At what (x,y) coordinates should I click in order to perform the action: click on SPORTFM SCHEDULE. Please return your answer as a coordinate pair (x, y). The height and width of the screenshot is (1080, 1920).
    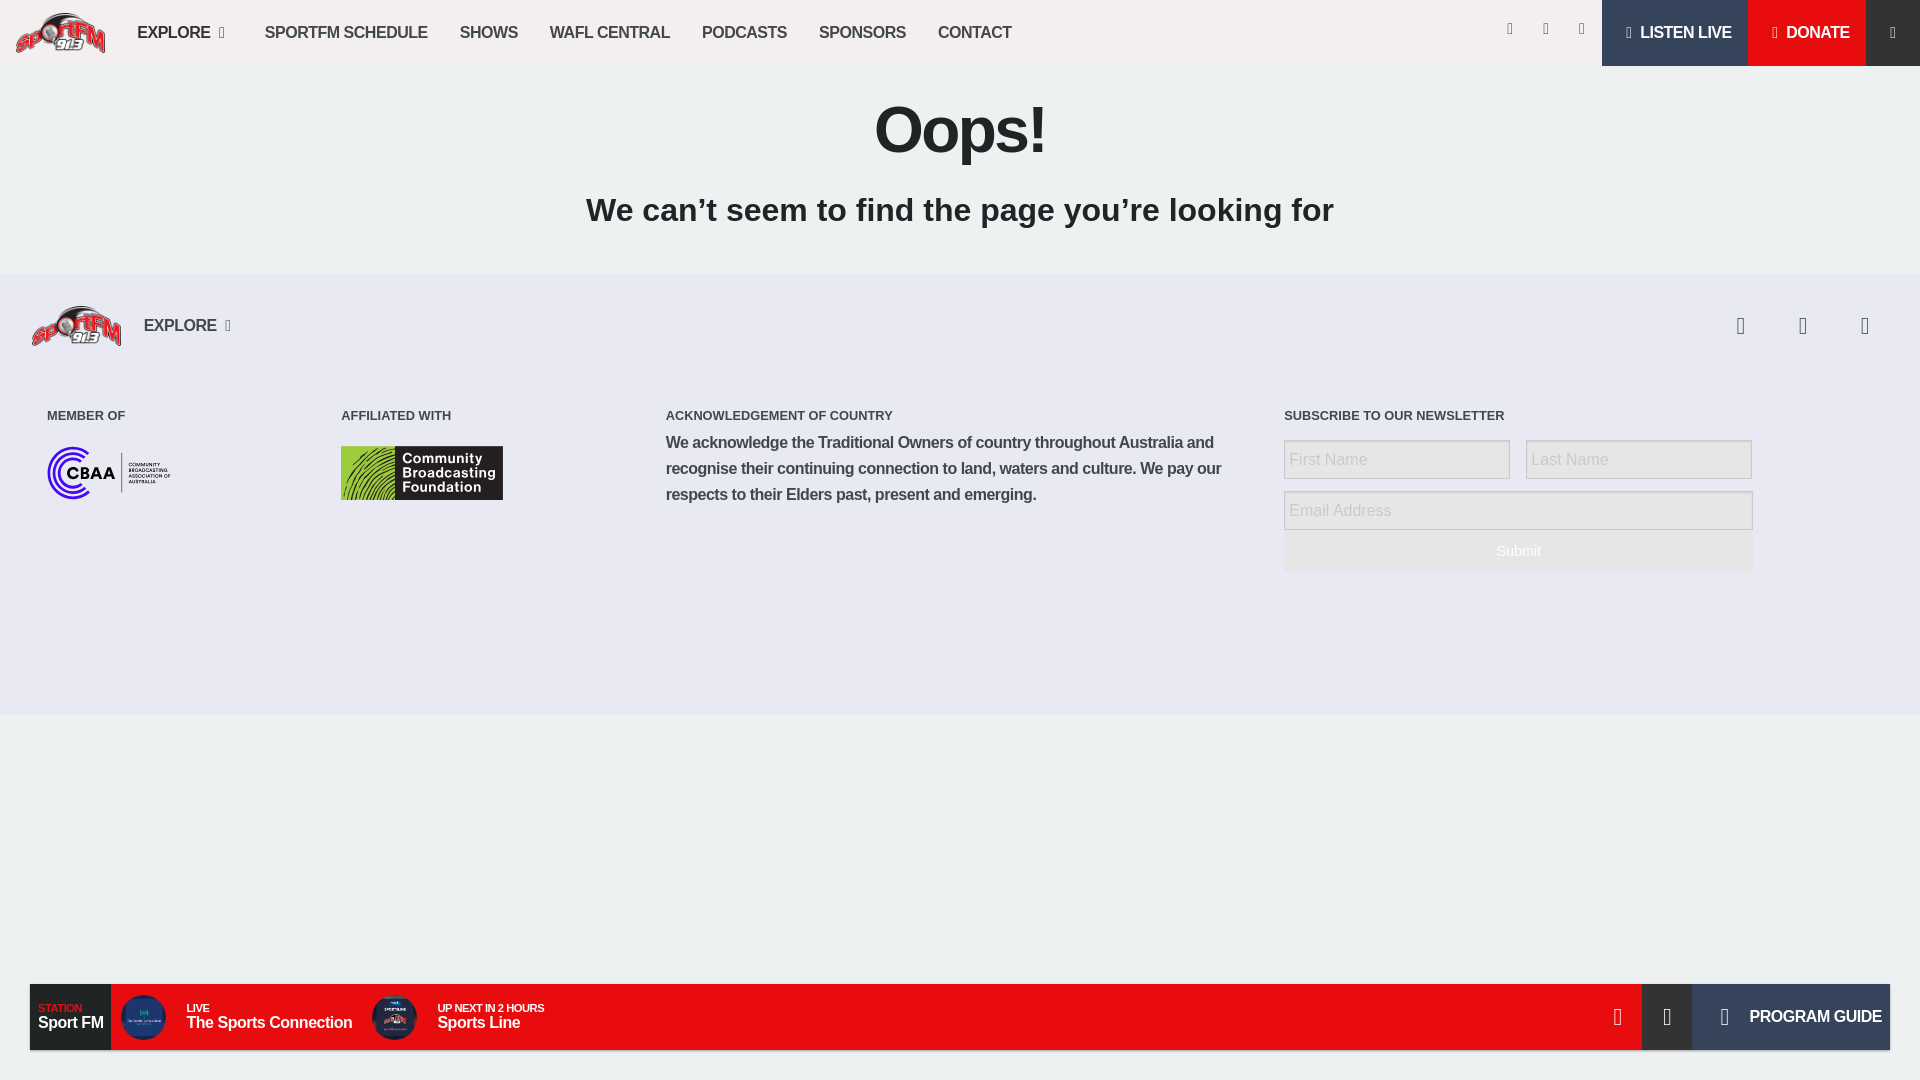
    Looking at the image, I should click on (346, 32).